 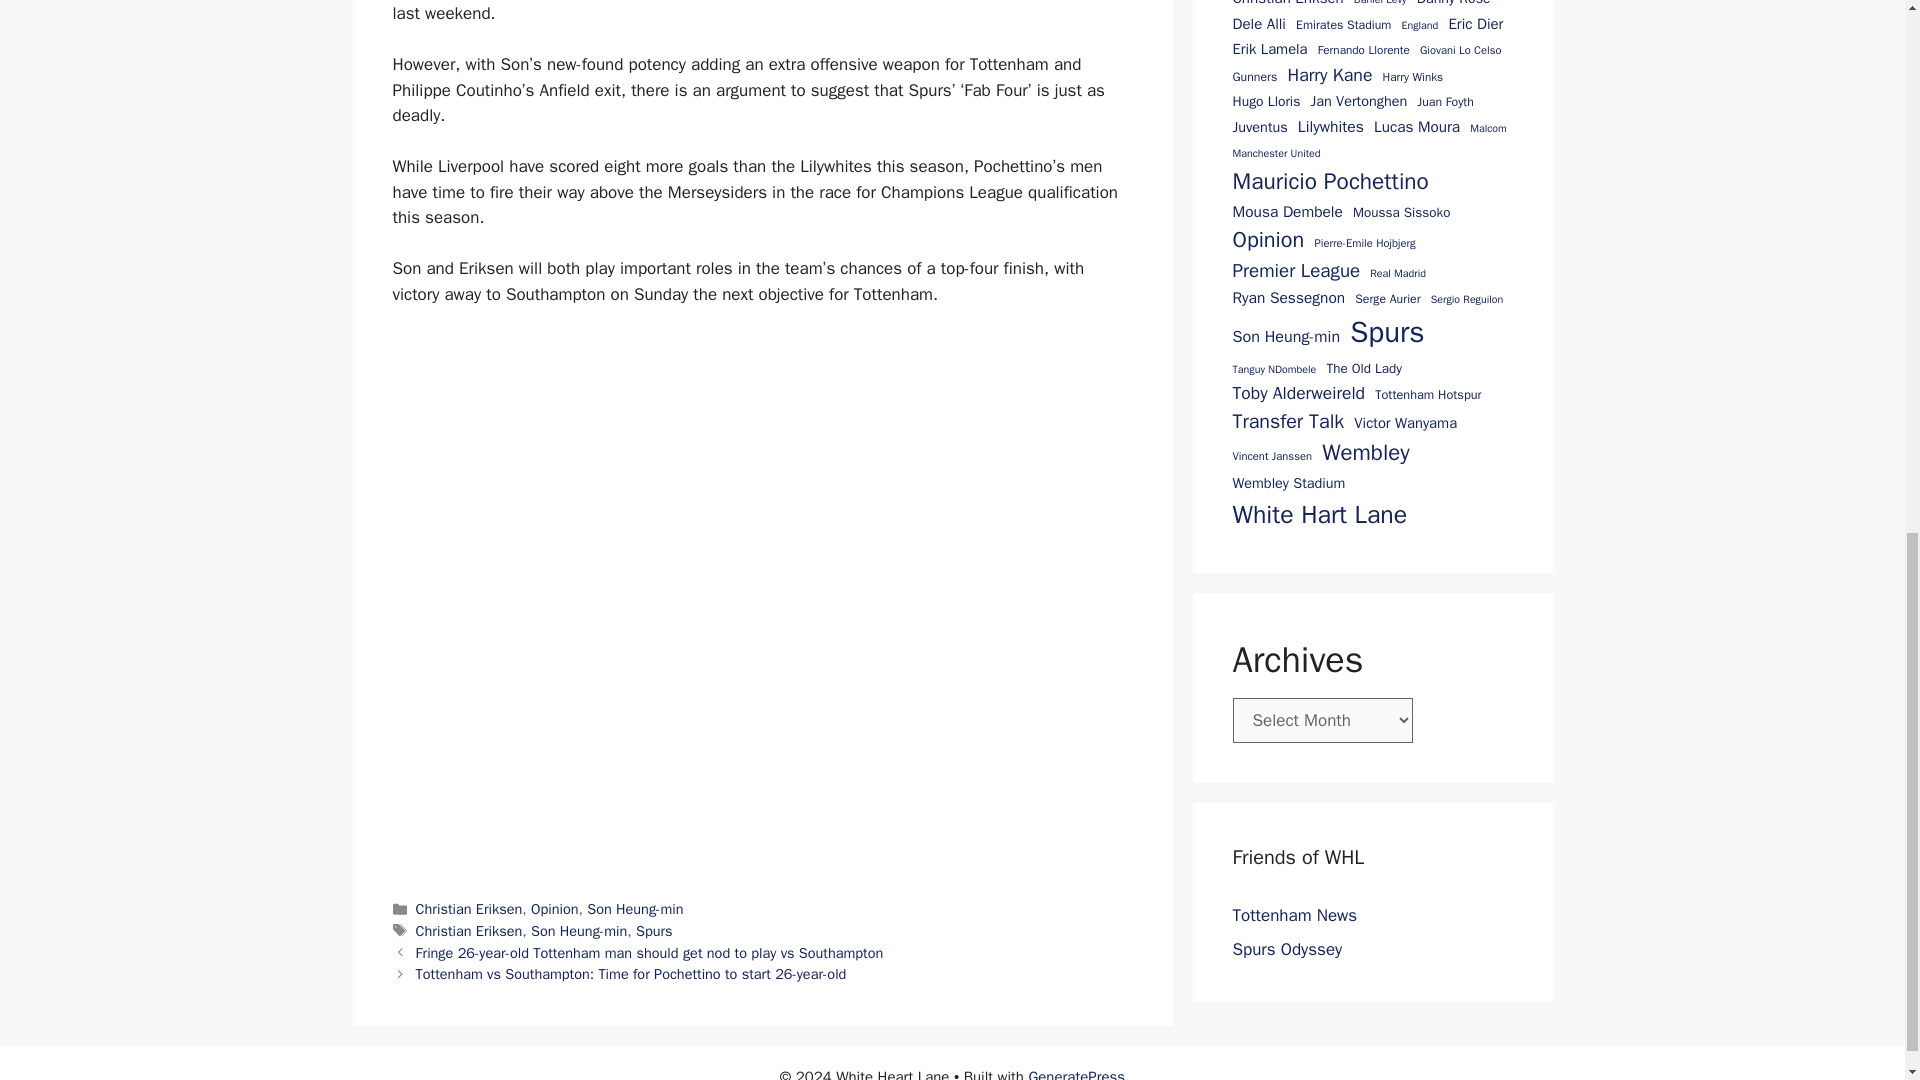 What do you see at coordinates (1343, 24) in the screenshot?
I see `Emirates Stadium` at bounding box center [1343, 24].